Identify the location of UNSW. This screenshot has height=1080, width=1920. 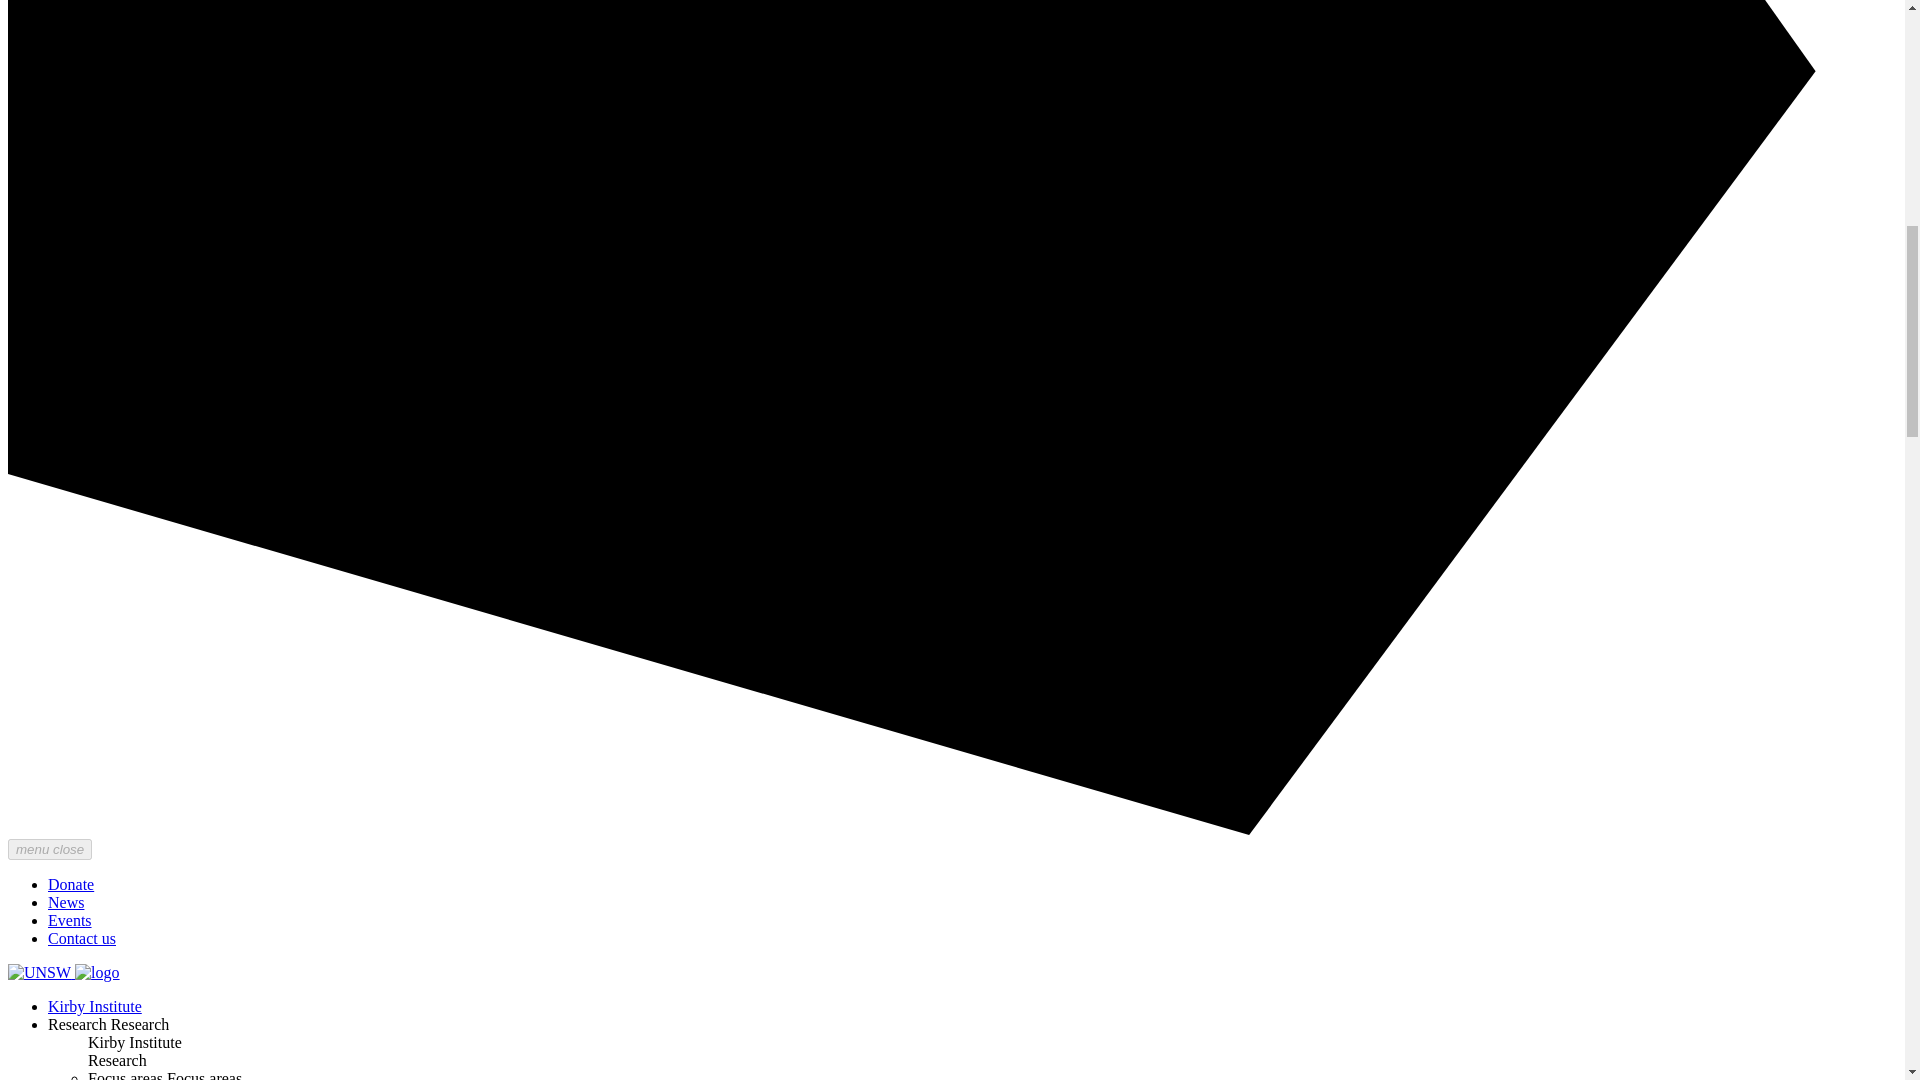
(40, 972).